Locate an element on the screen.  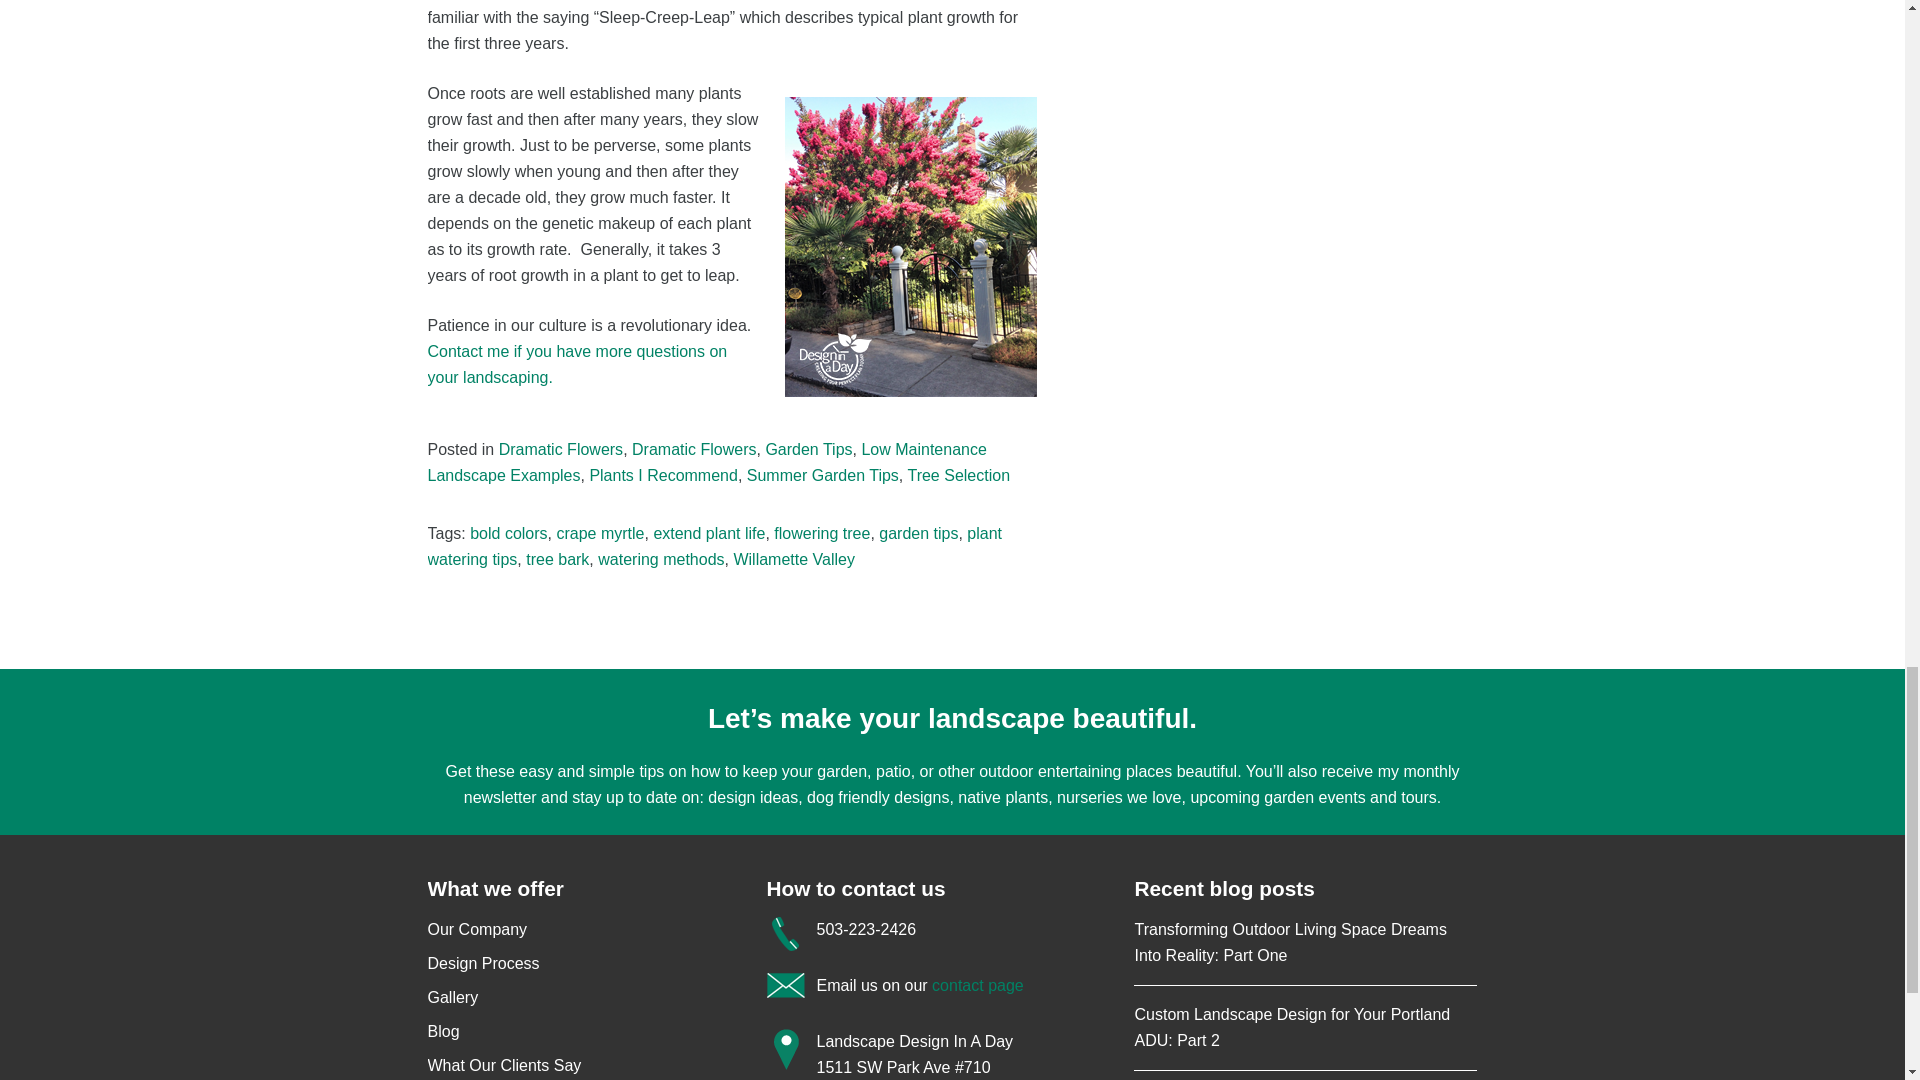
tree bark is located at coordinates (558, 559).